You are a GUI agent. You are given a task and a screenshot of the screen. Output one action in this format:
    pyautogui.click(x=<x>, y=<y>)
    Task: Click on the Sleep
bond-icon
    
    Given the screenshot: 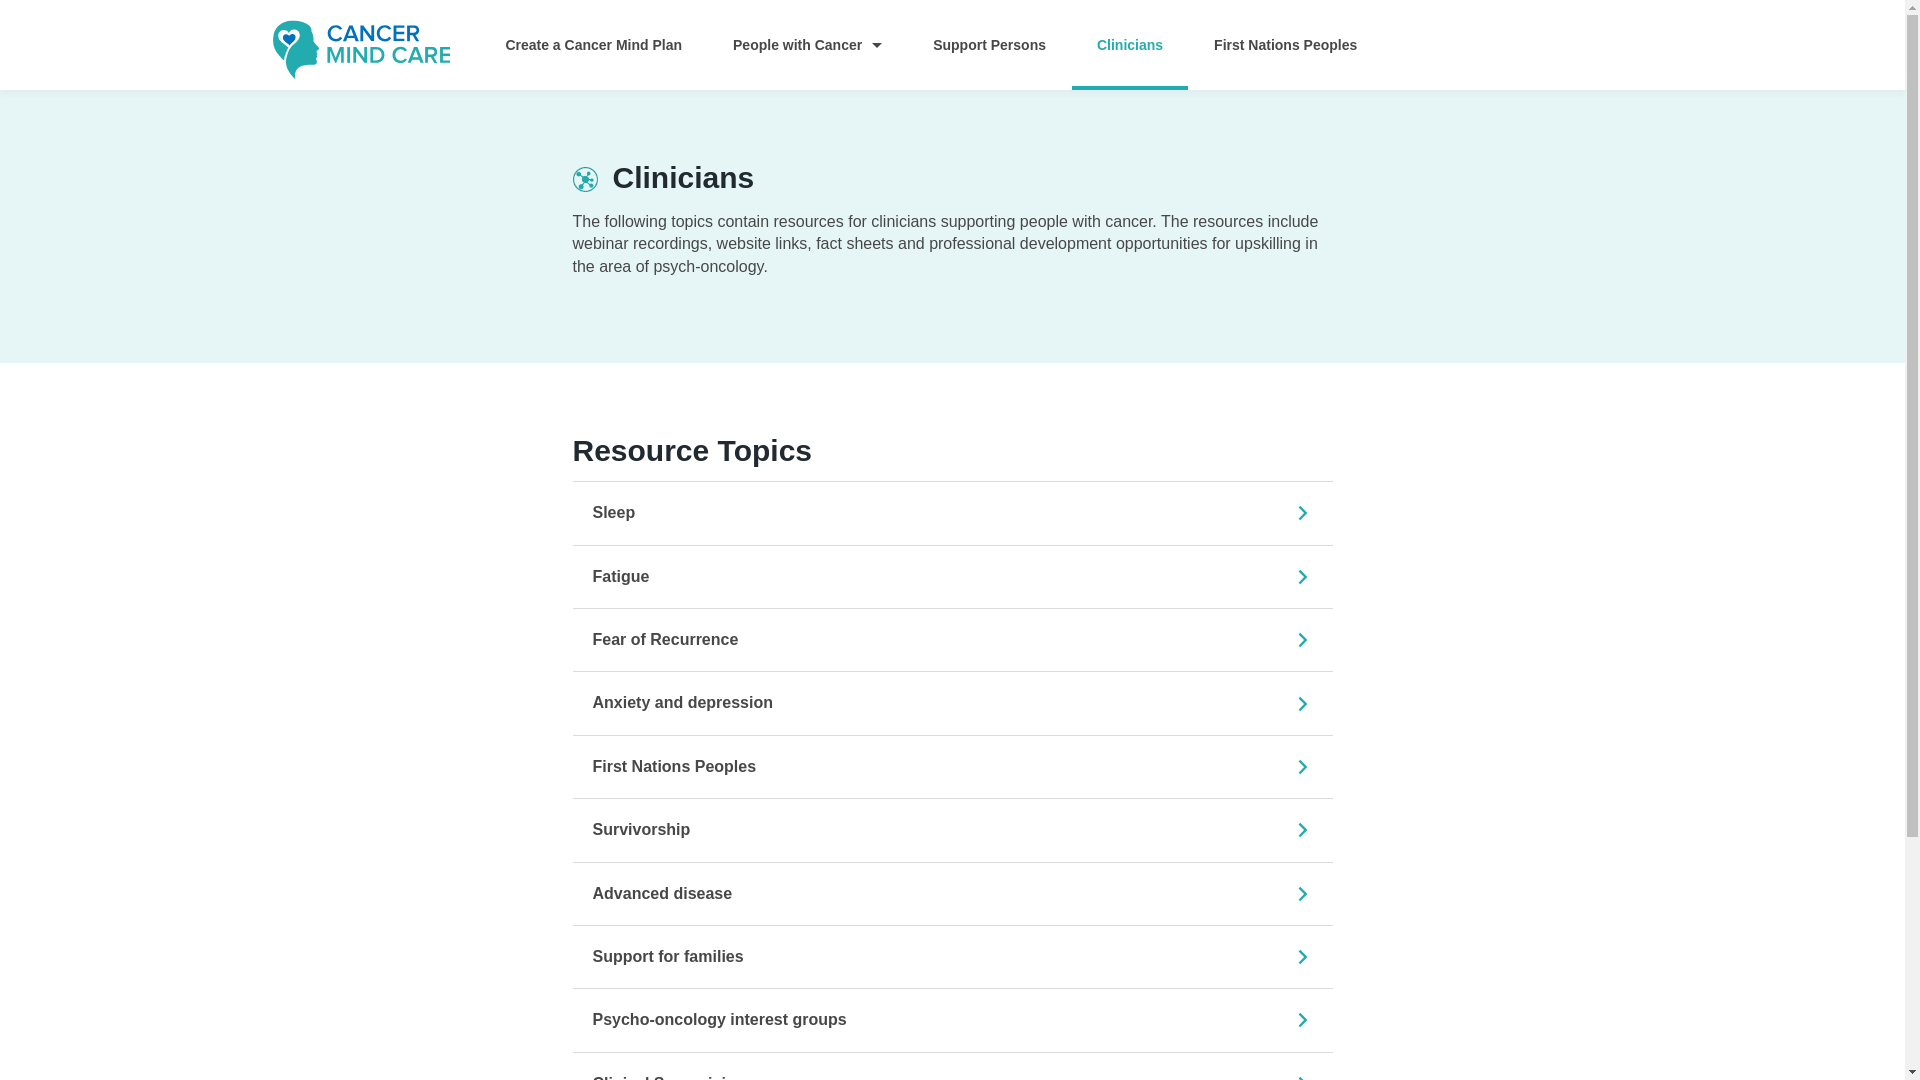 What is the action you would take?
    pyautogui.click(x=952, y=512)
    